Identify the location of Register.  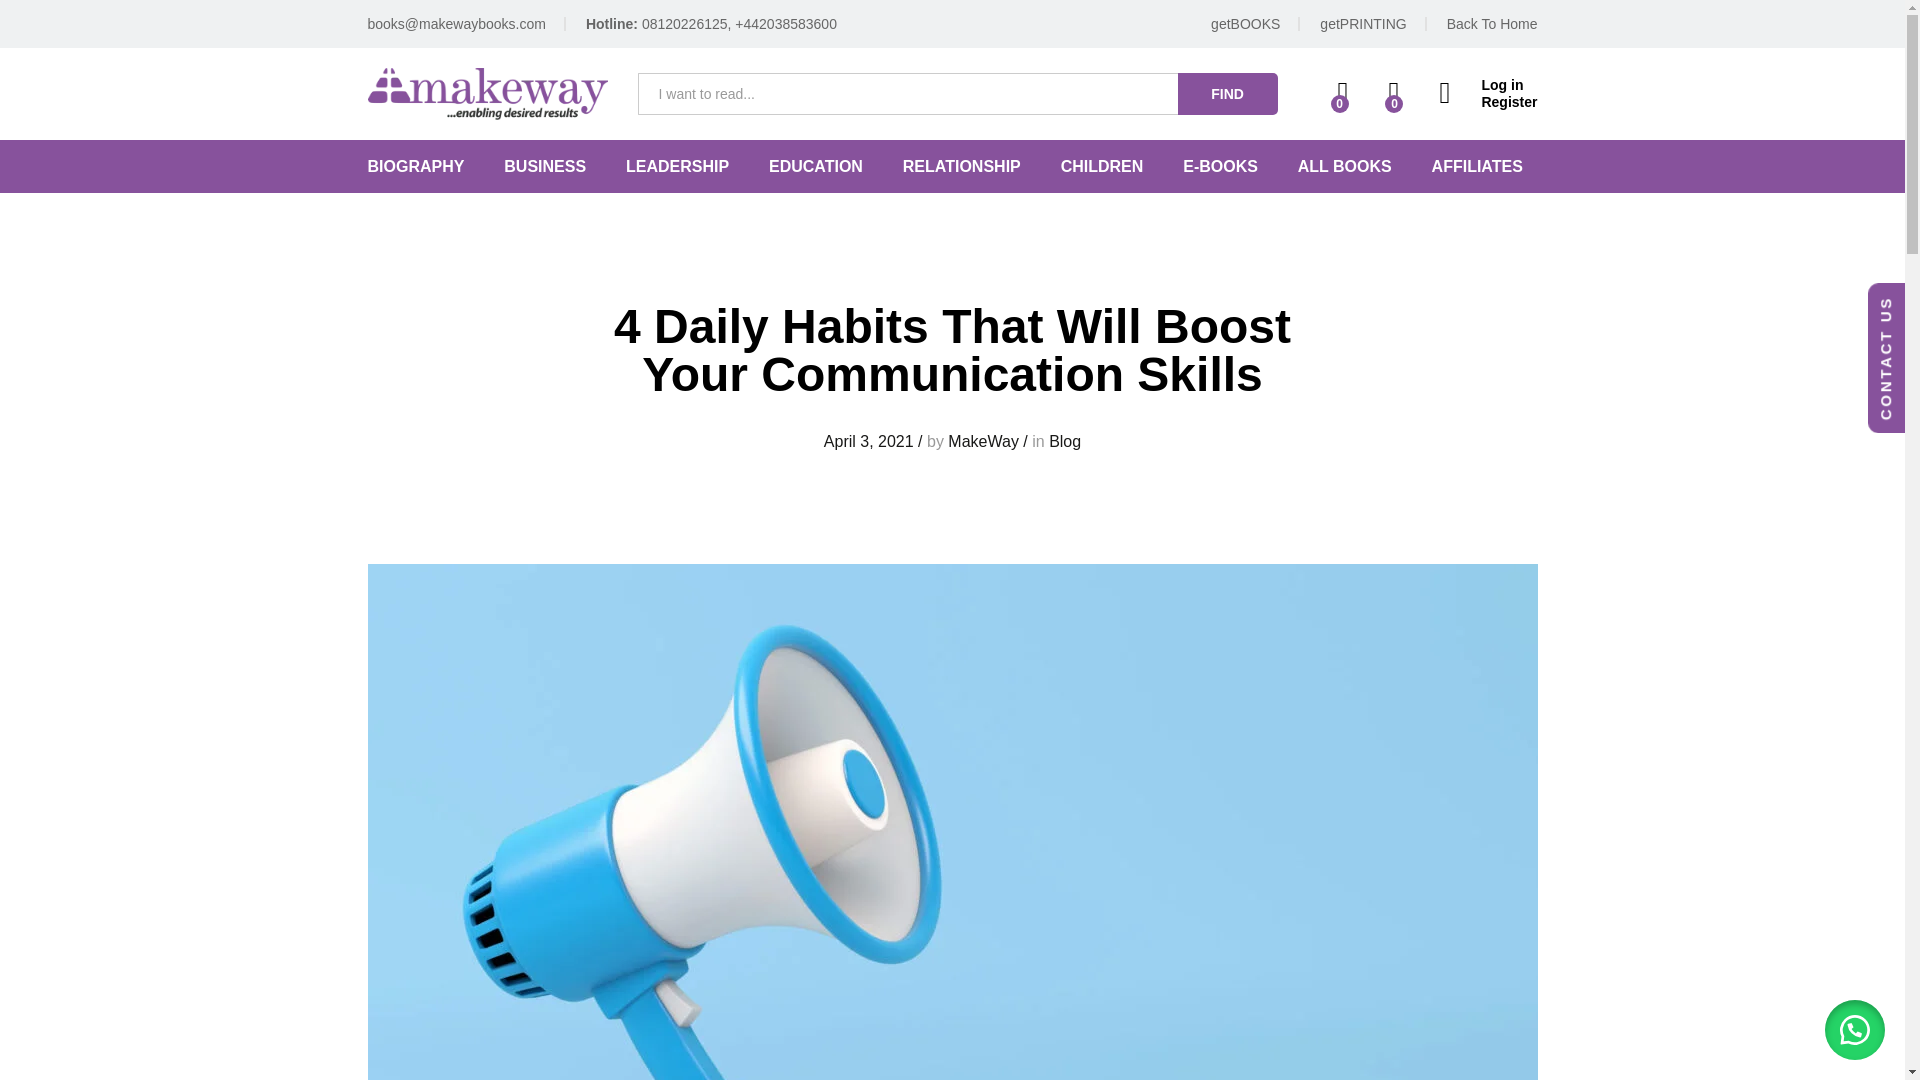
(1488, 102).